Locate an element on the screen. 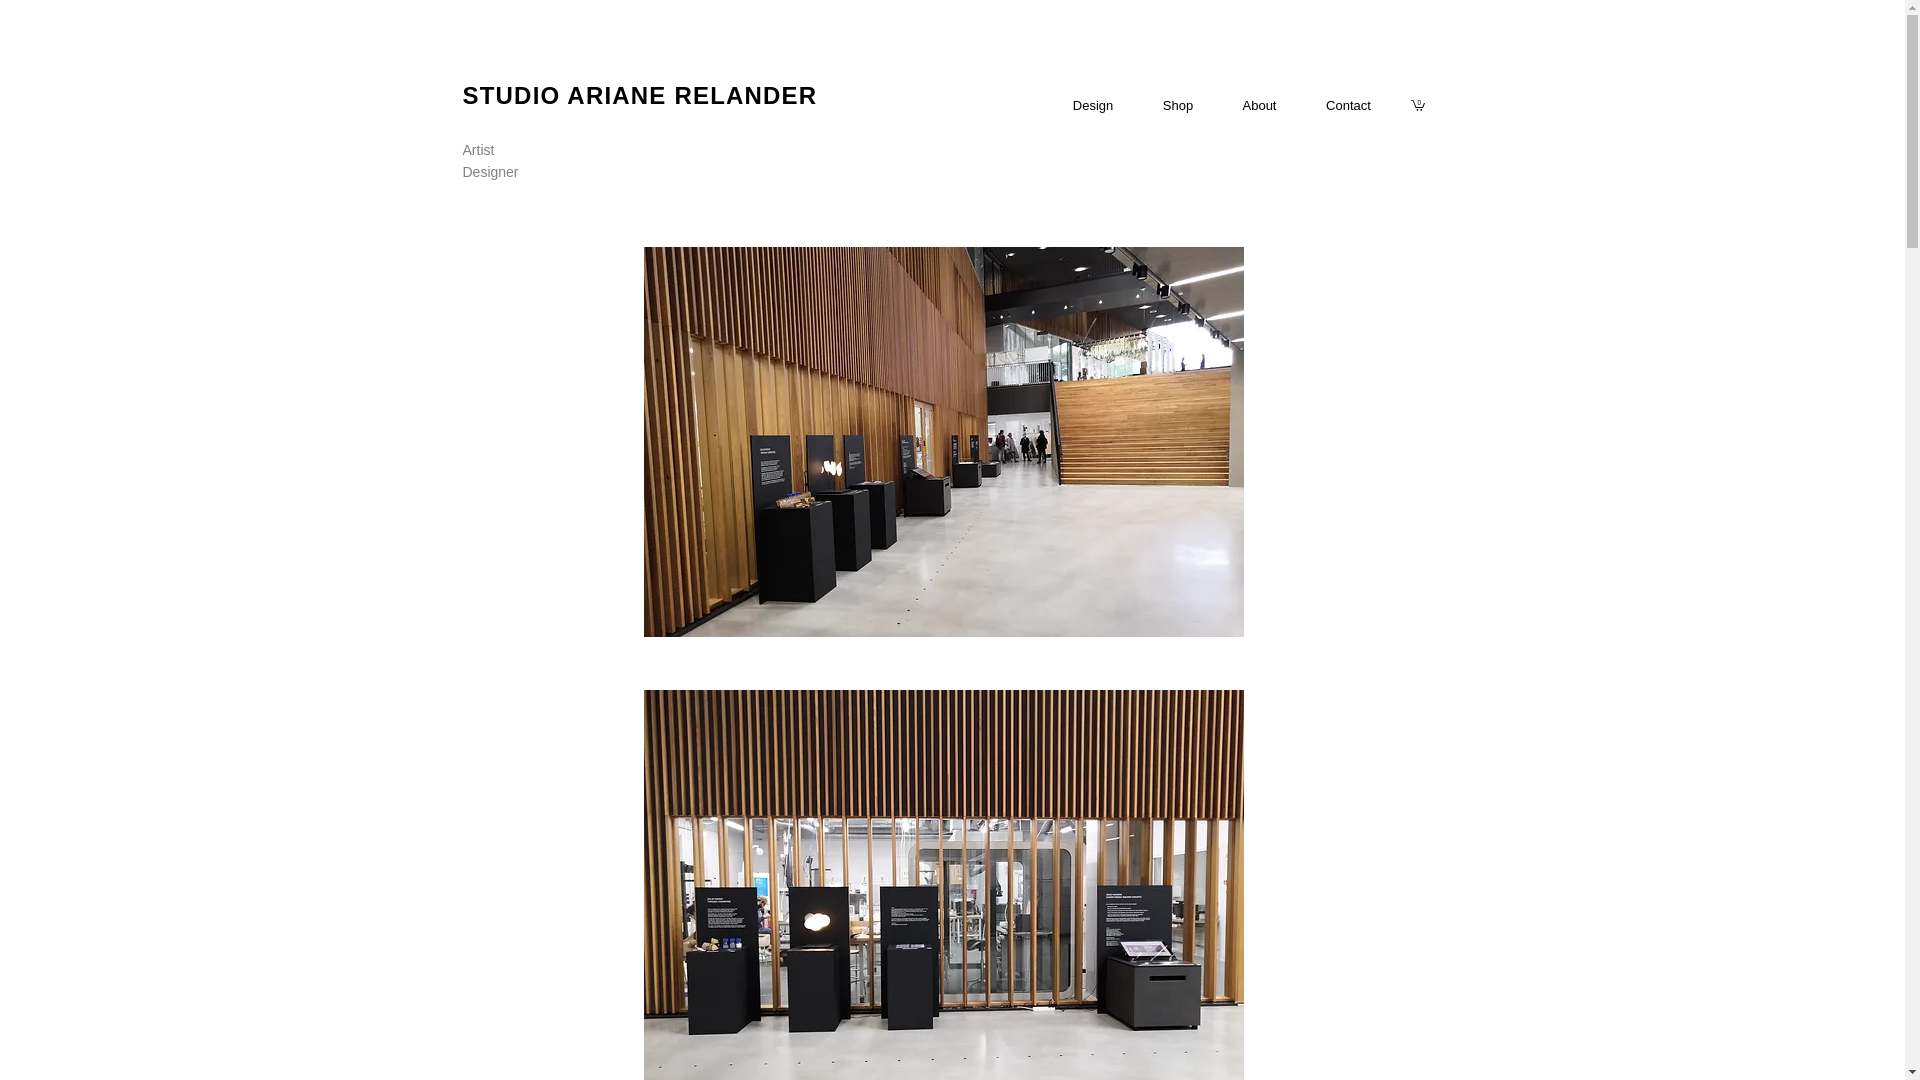  Shop is located at coordinates (1178, 106).